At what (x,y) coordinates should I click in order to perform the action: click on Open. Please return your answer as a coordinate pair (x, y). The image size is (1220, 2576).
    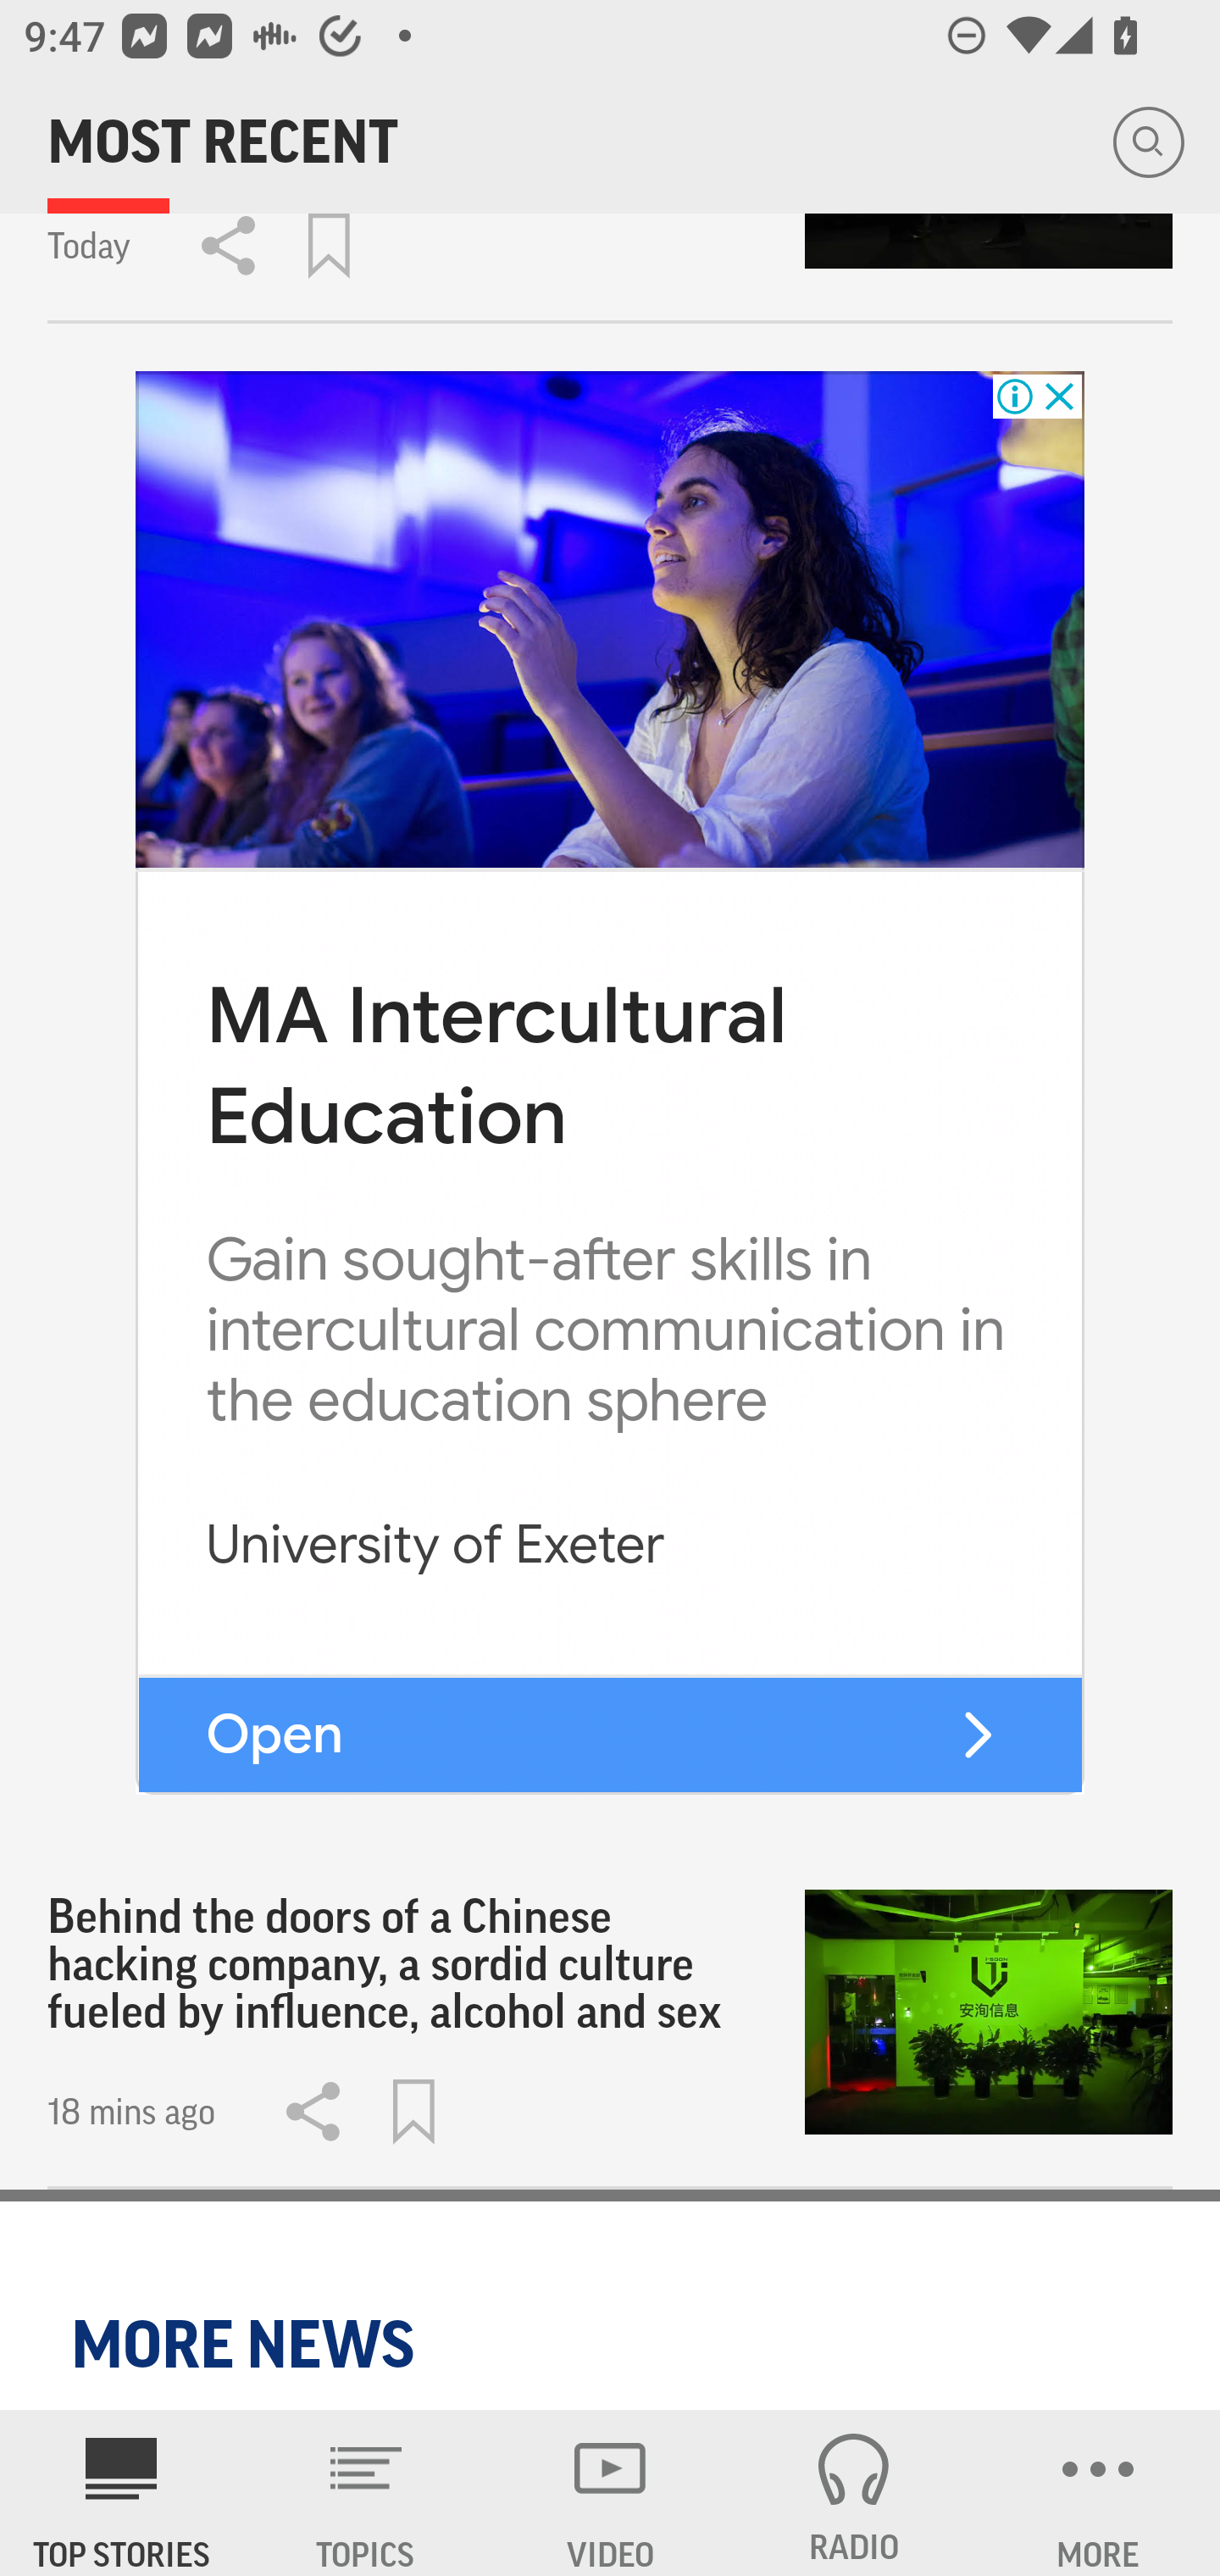
    Looking at the image, I should click on (274, 1734).